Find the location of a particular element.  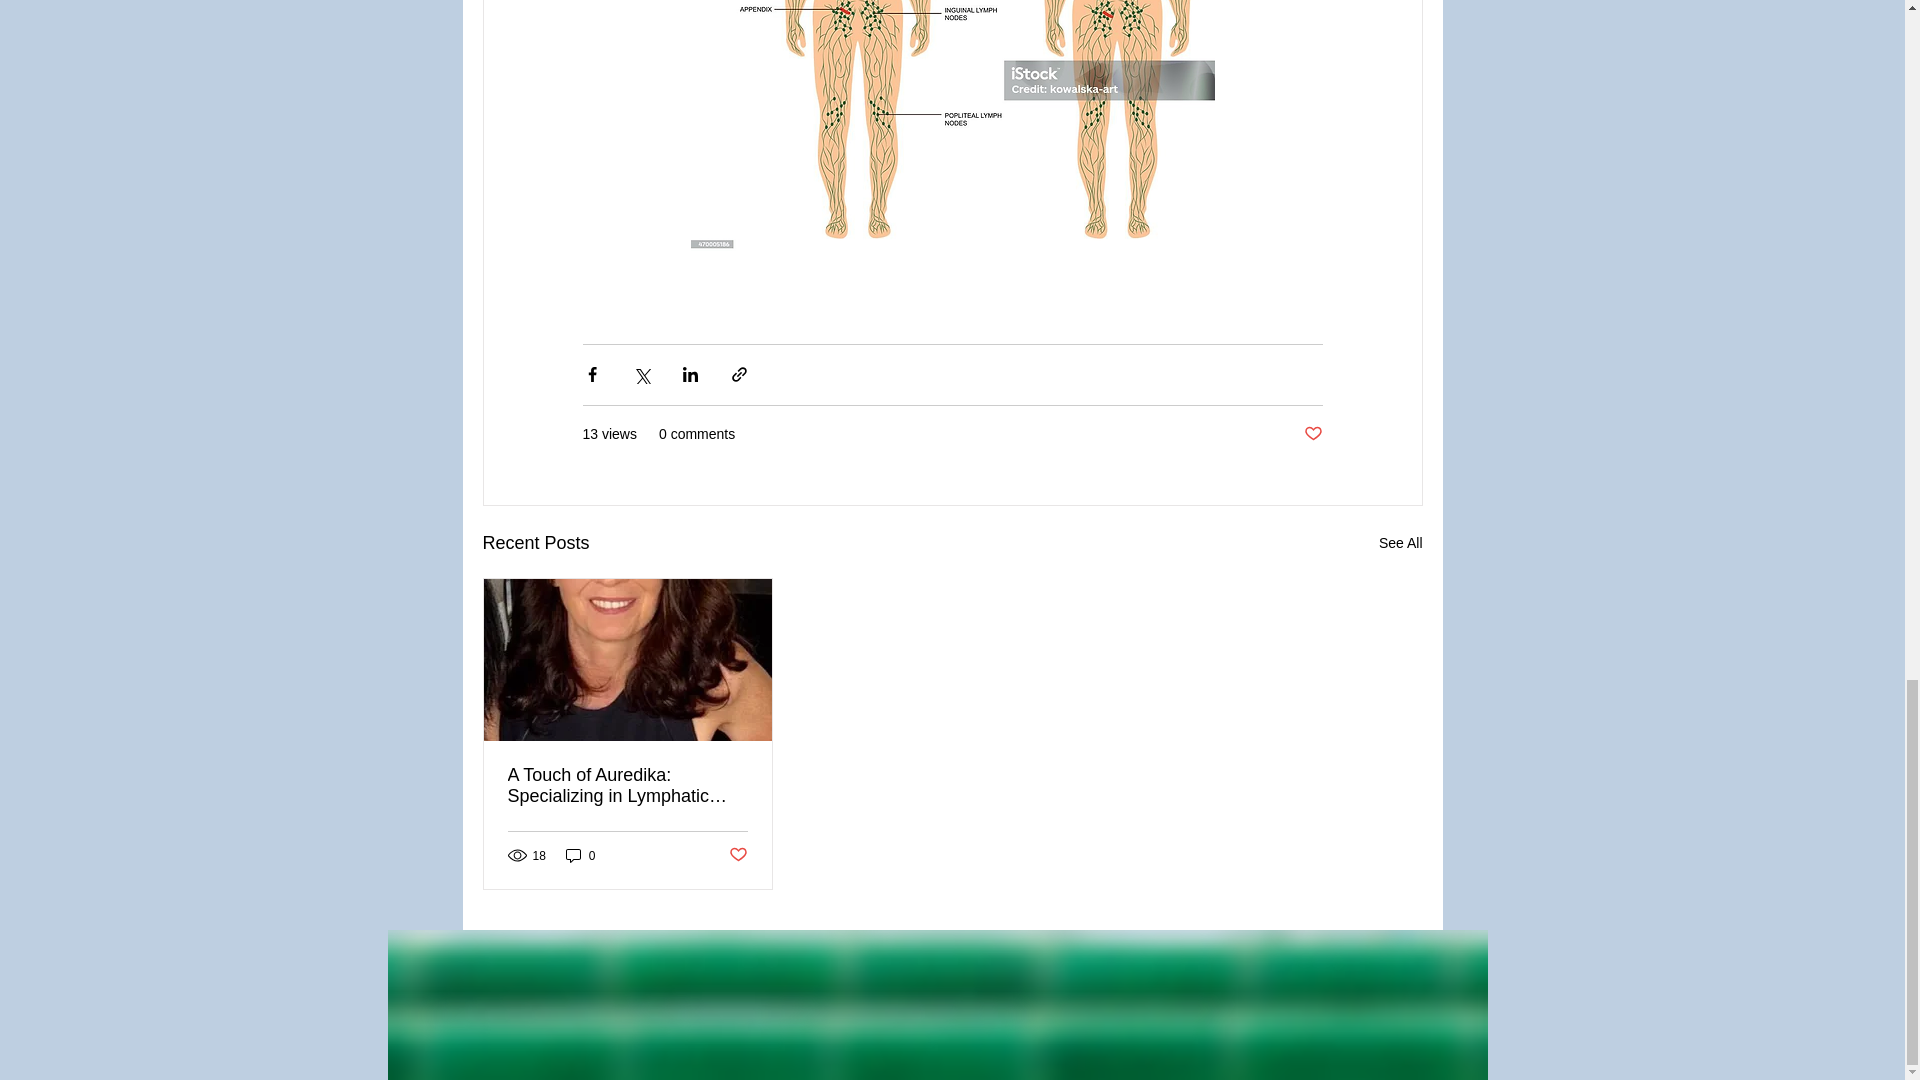

See All is located at coordinates (1400, 544).